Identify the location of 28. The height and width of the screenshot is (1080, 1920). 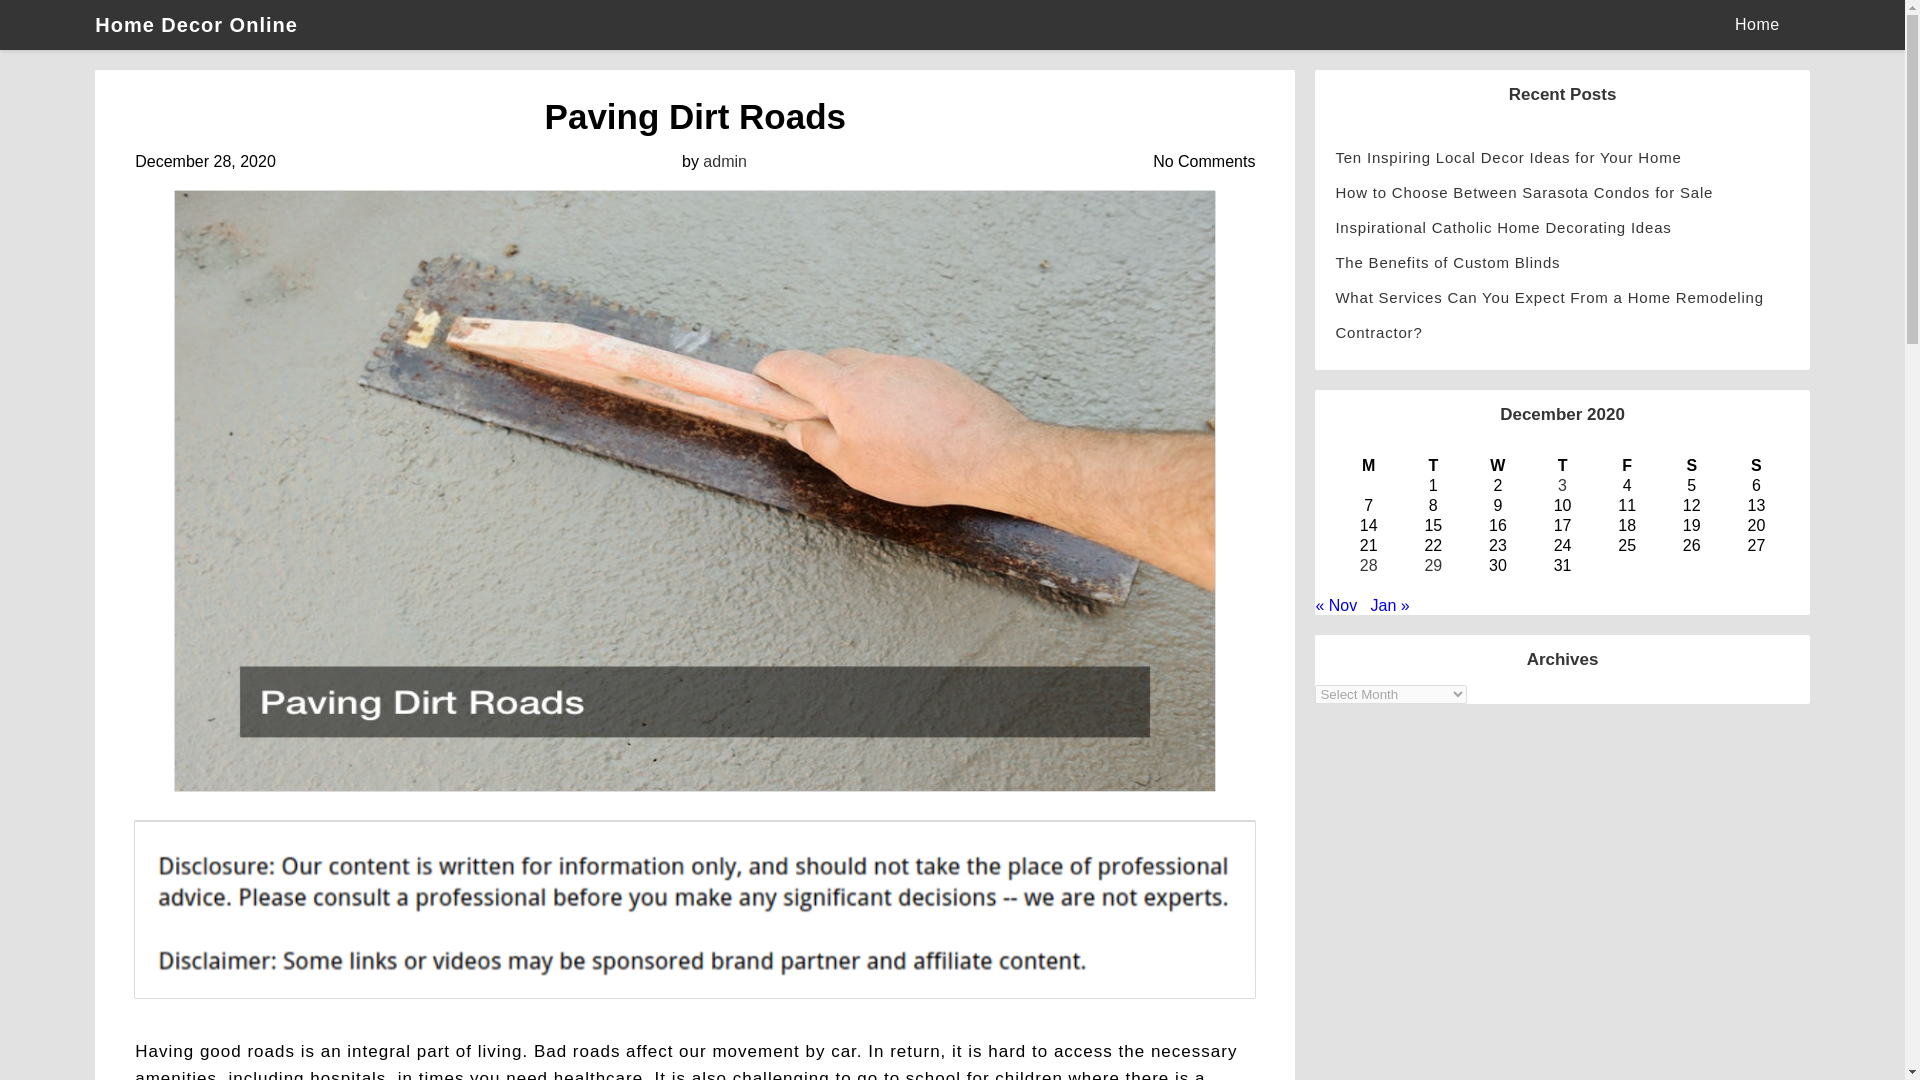
(1368, 565).